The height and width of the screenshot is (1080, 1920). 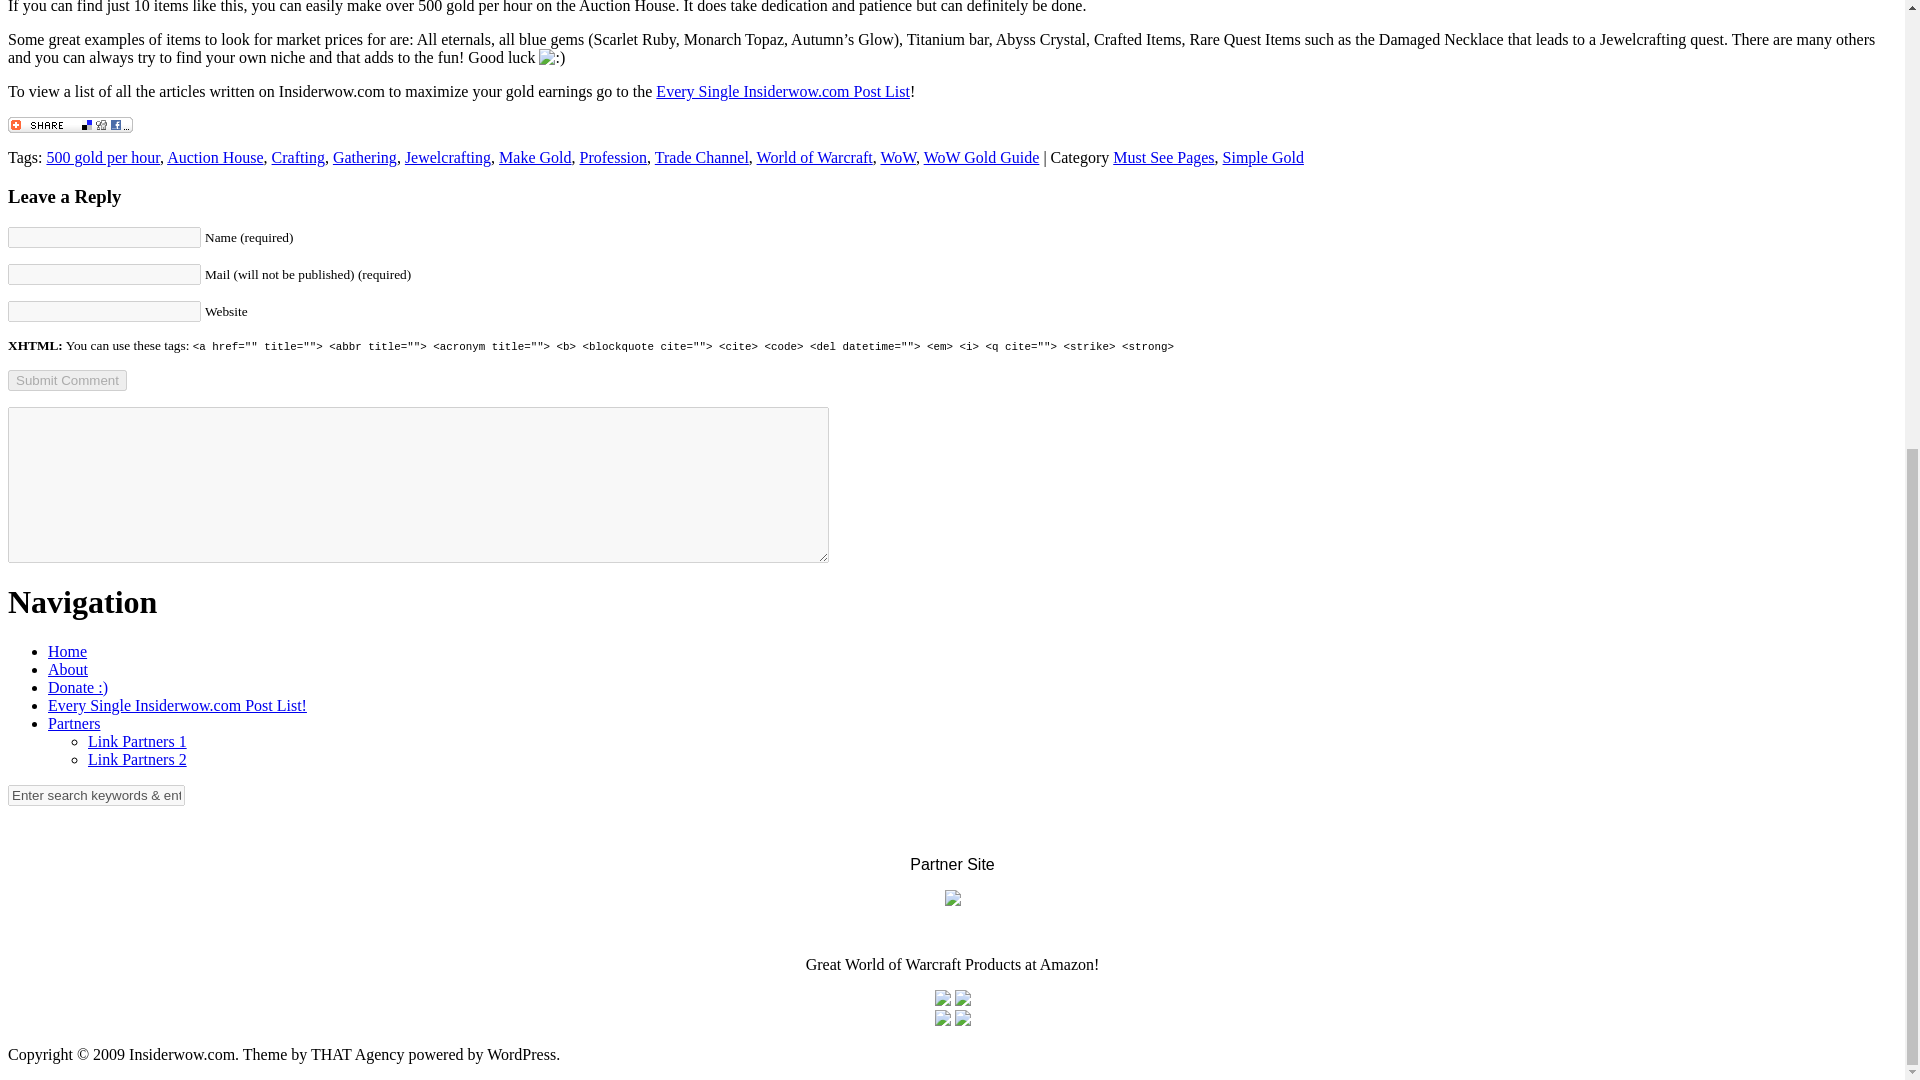 I want to click on Auction House, so click(x=215, y=158).